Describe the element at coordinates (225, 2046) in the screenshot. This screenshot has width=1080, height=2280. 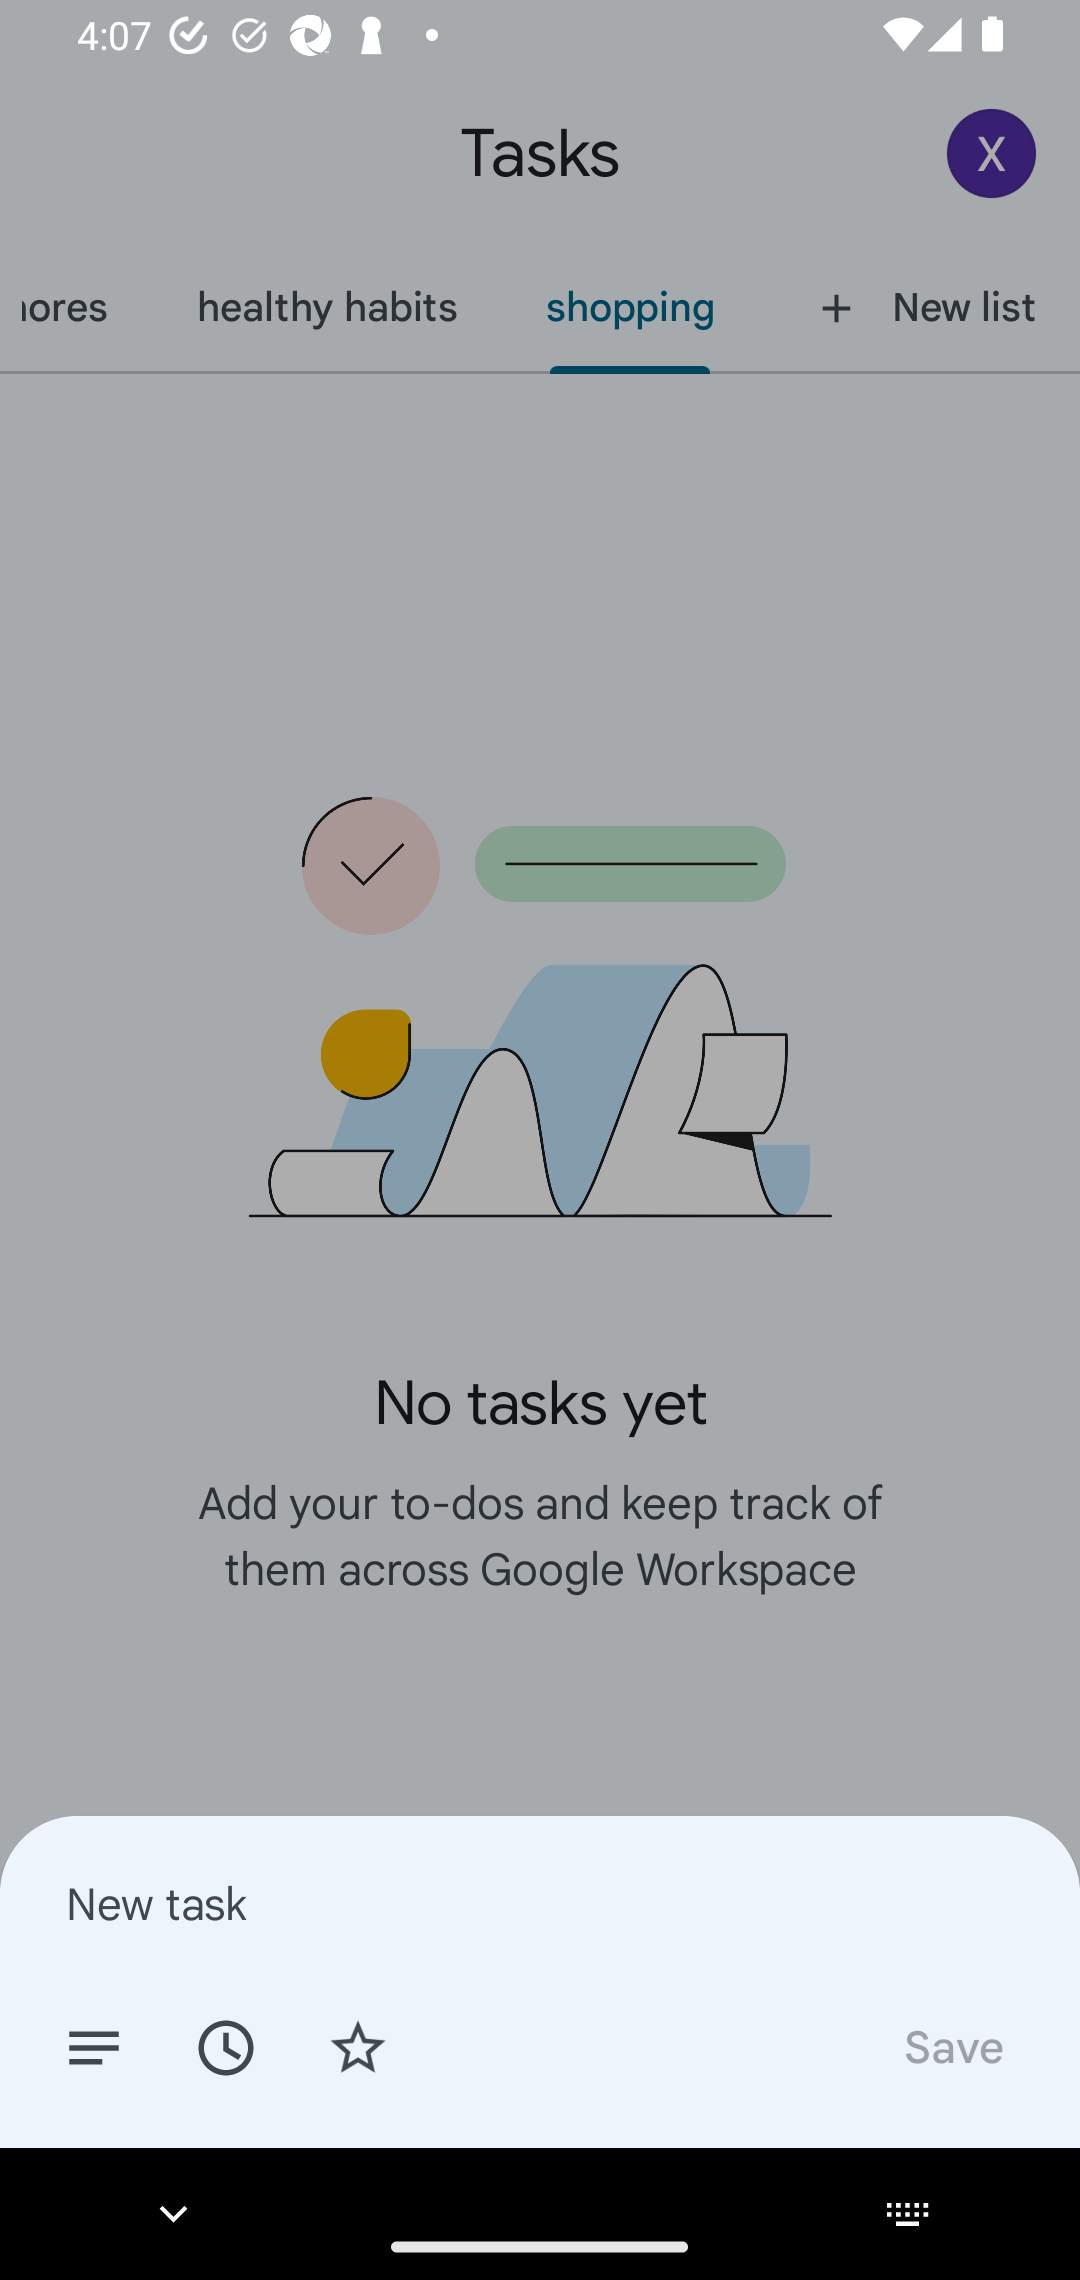
I see `Set date/time` at that location.